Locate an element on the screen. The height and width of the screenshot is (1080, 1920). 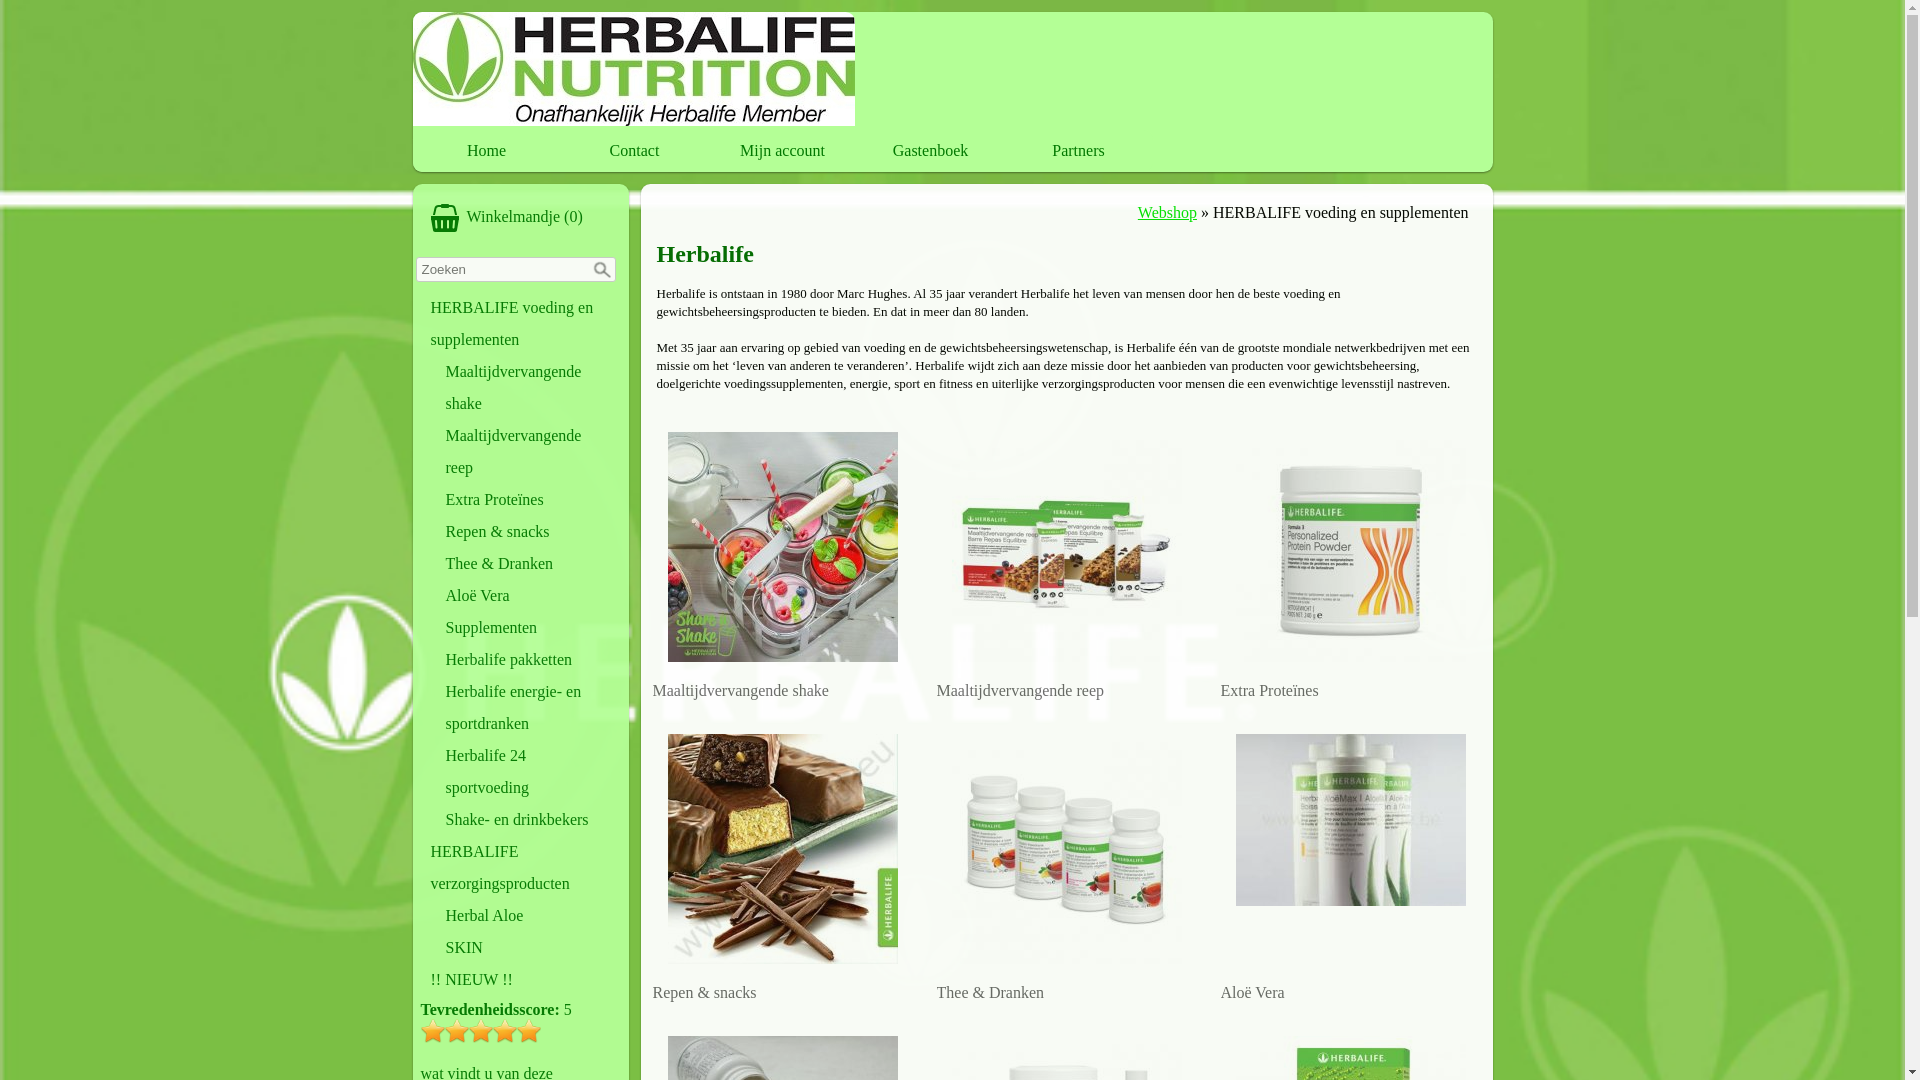
Repen & snacks is located at coordinates (782, 863).